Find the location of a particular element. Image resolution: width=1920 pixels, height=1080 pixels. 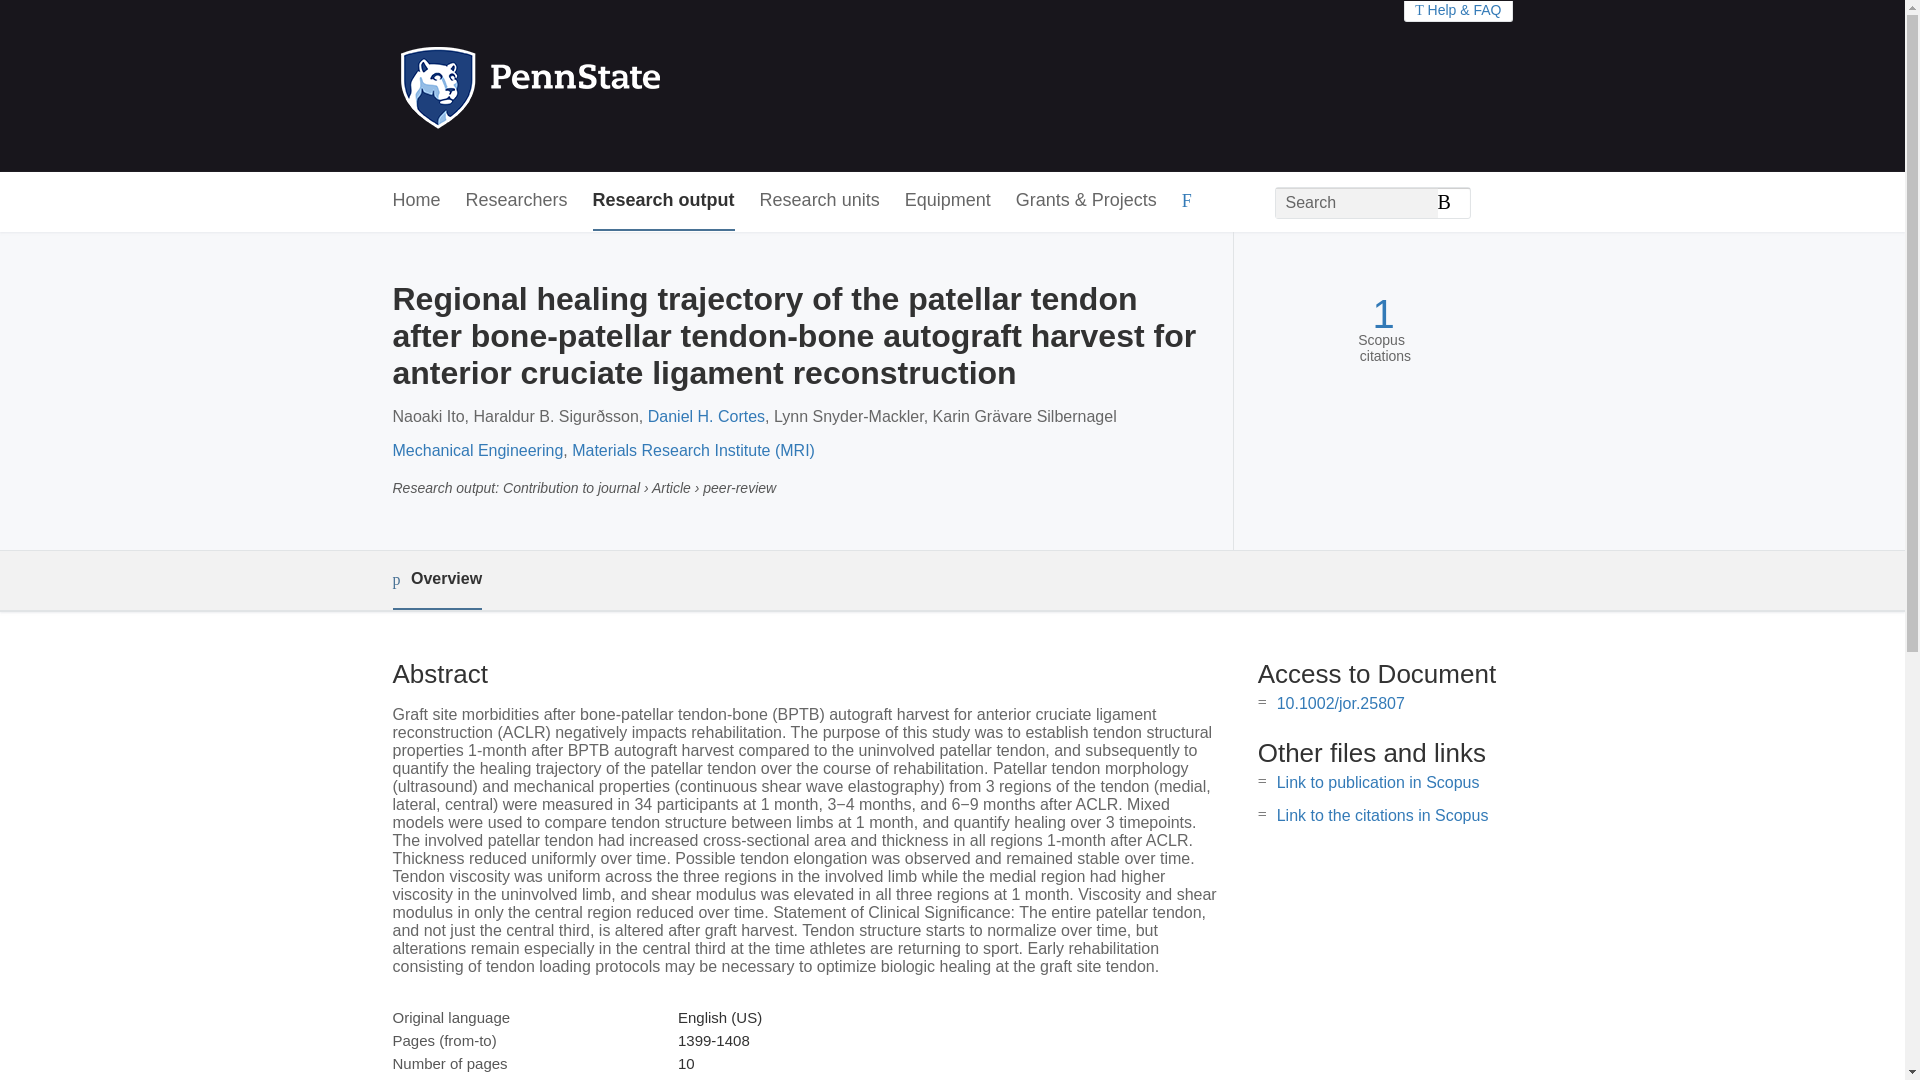

Home is located at coordinates (415, 201).